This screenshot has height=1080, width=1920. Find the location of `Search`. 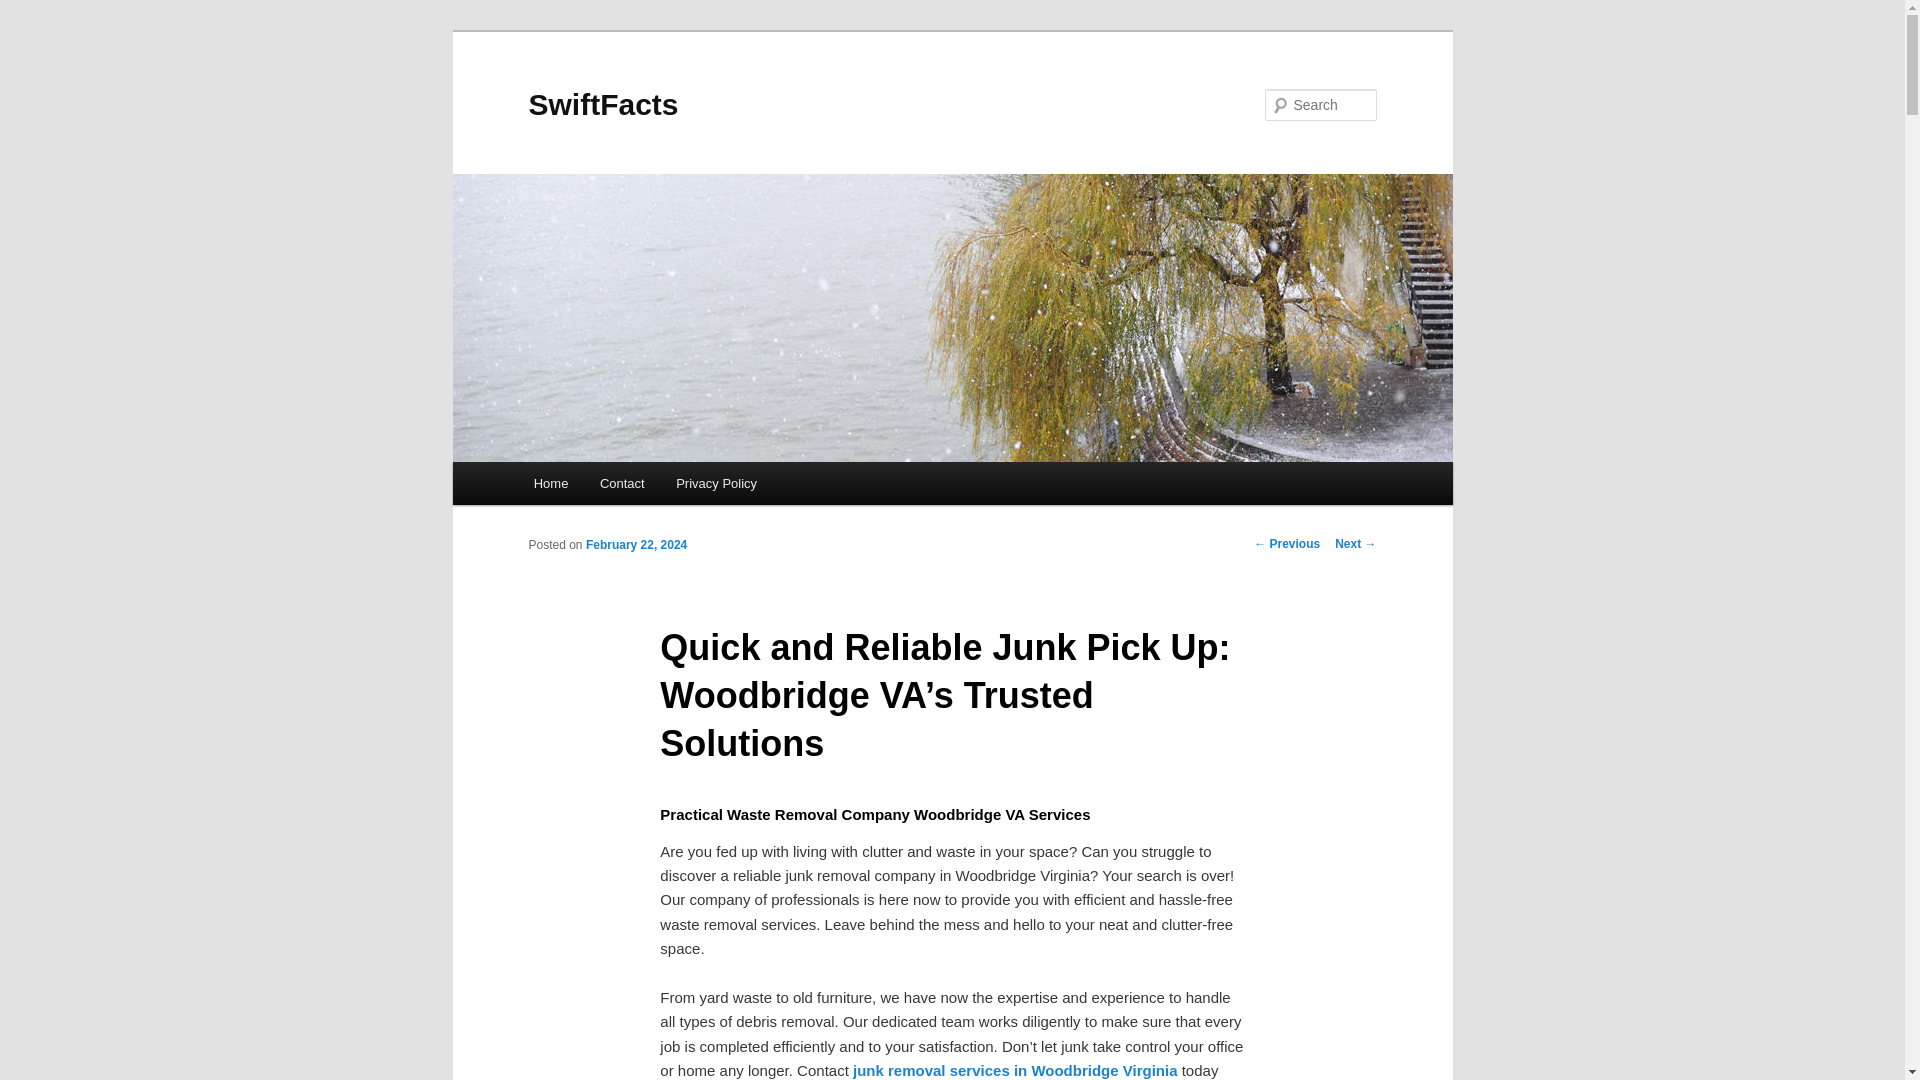

Search is located at coordinates (32, 11).